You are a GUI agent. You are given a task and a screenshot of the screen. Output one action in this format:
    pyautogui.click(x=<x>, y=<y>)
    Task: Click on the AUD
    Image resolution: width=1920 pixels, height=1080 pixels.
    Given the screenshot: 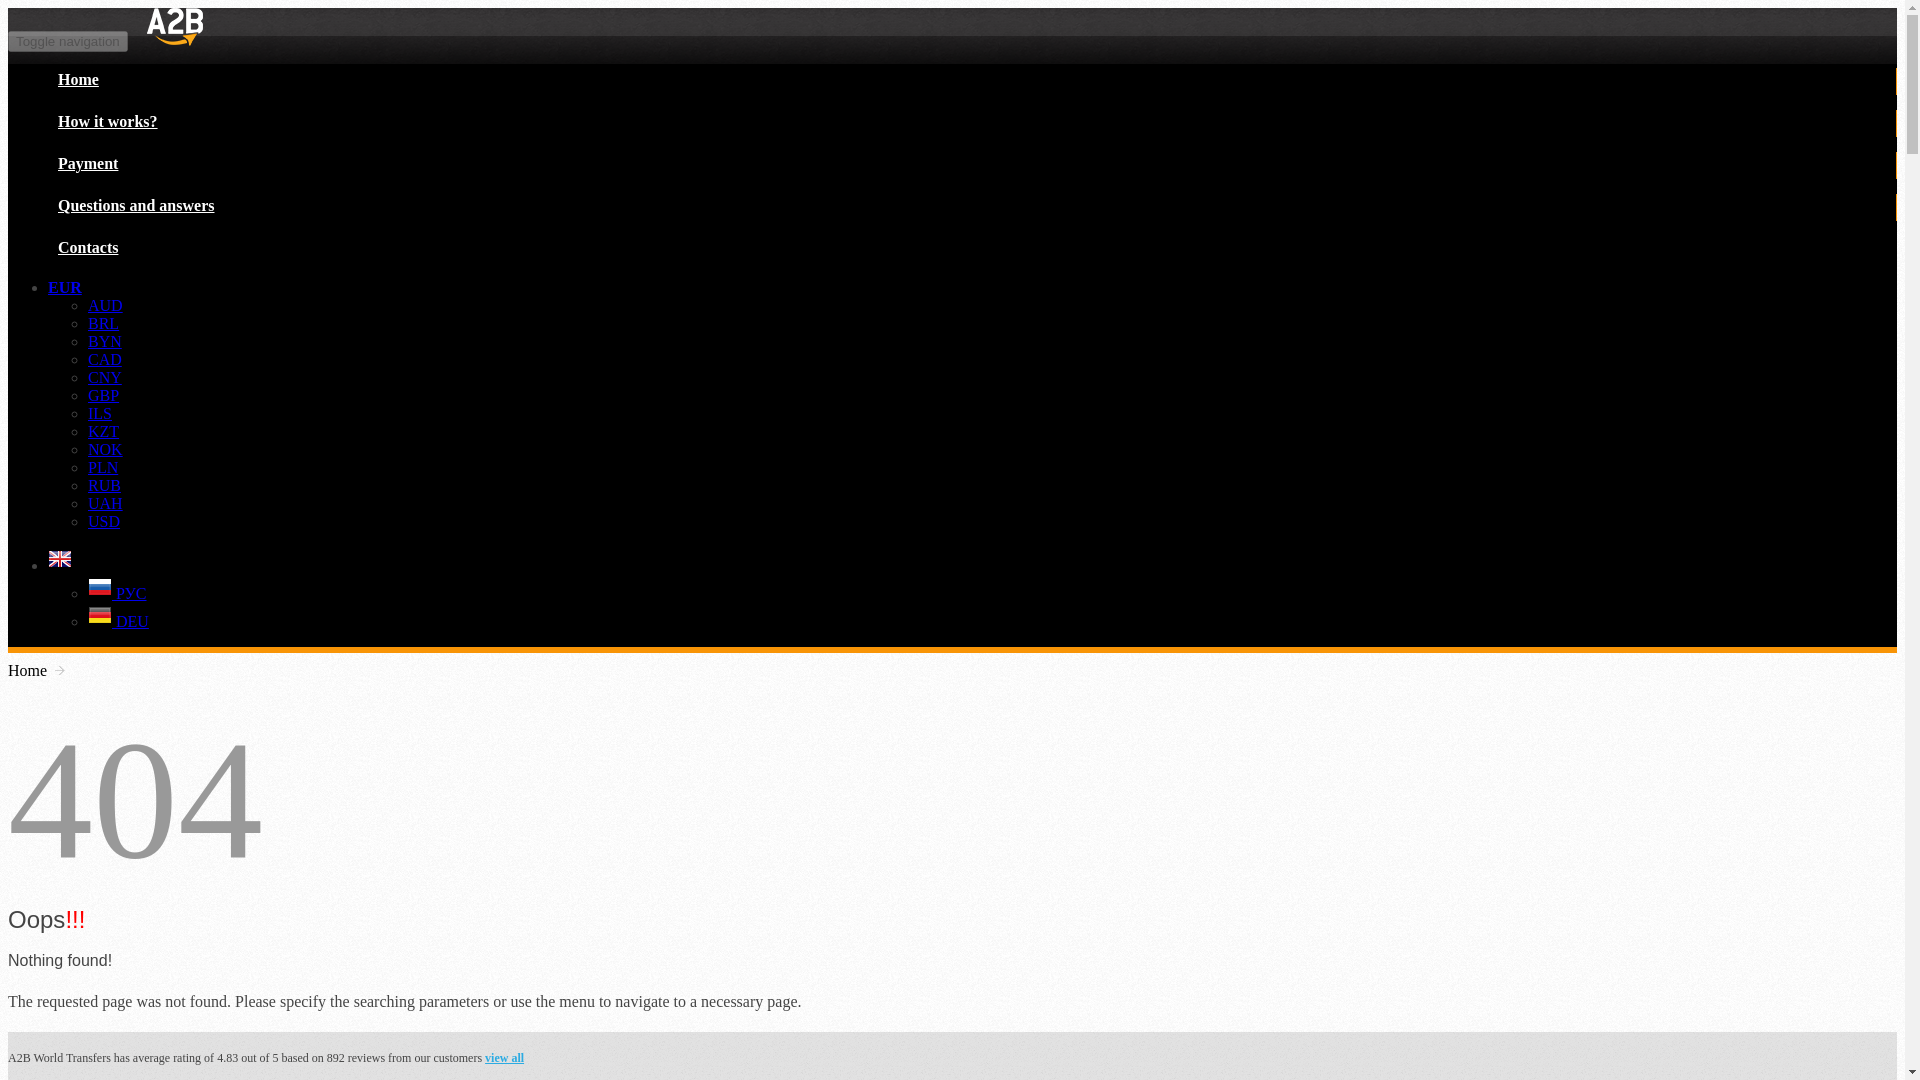 What is the action you would take?
    pyautogui.click(x=105, y=306)
    